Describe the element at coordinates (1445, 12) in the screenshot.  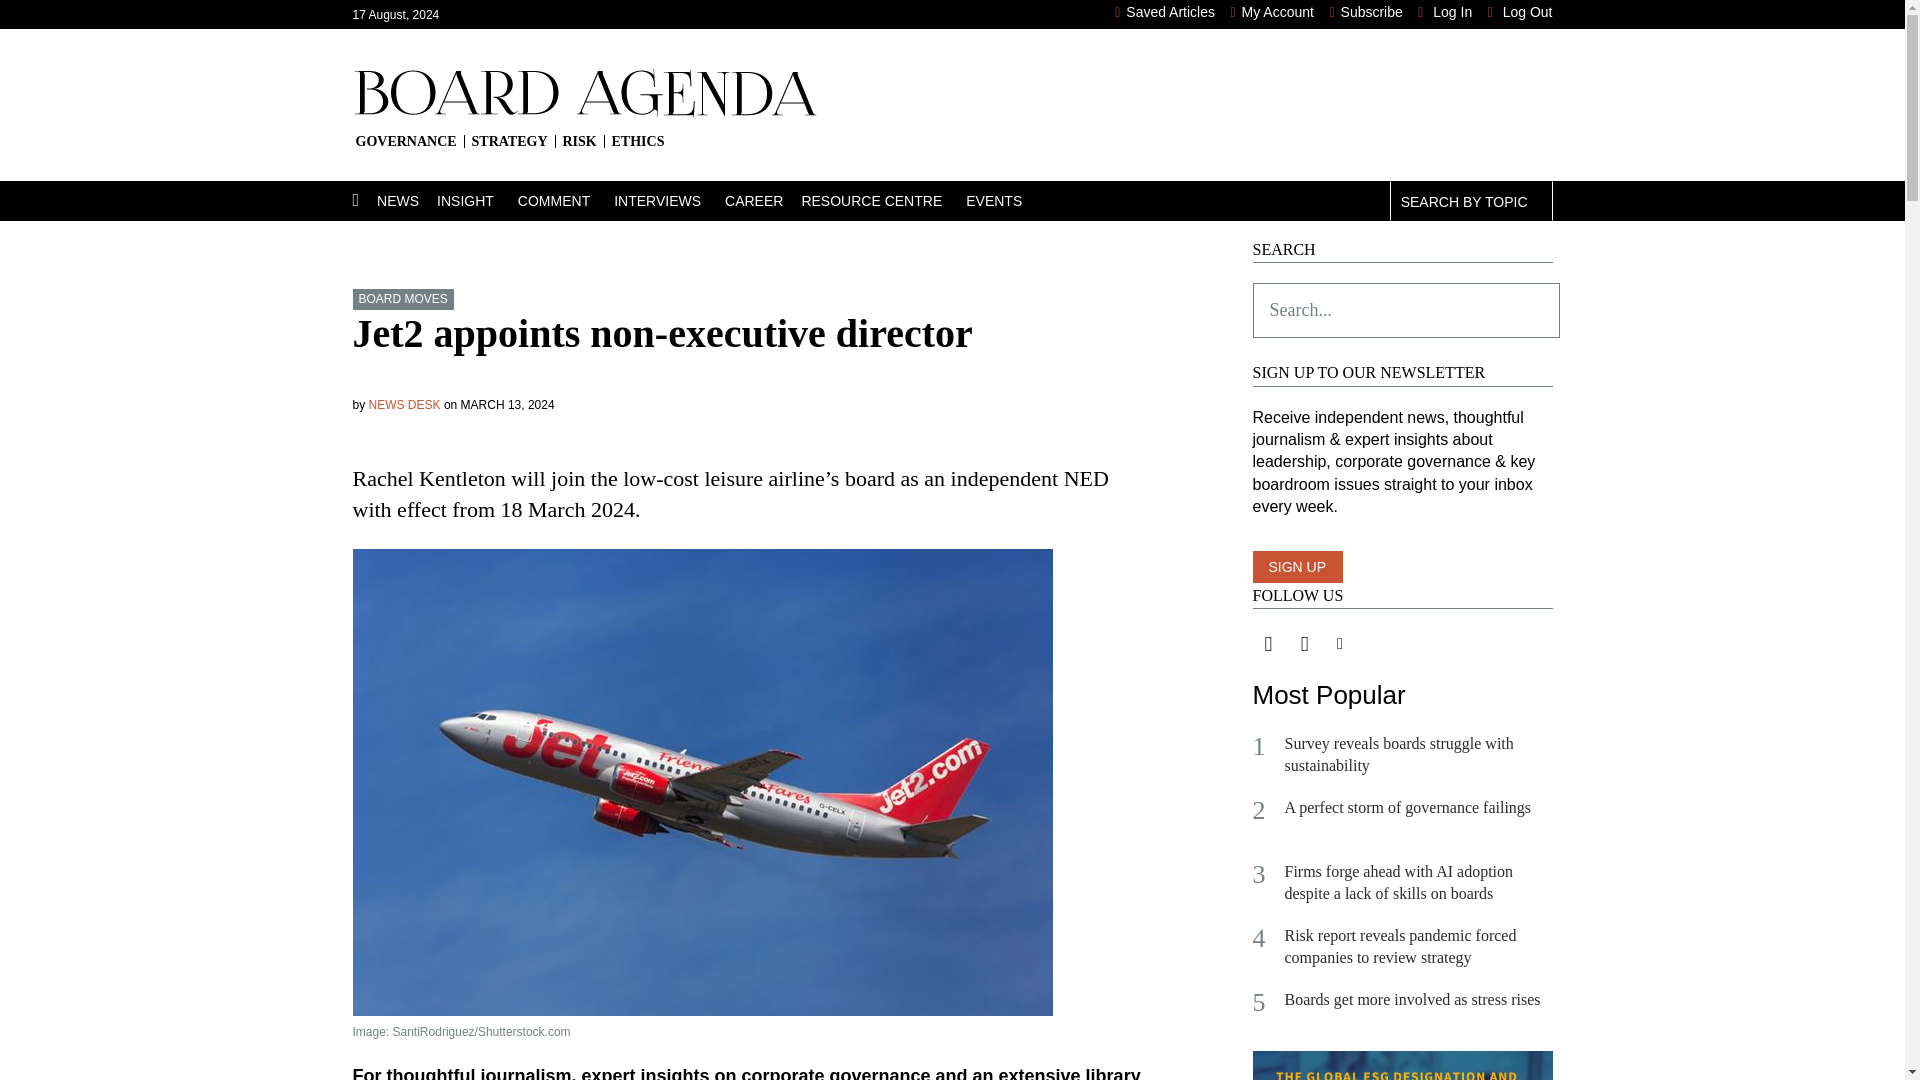
I see `Log In` at that location.